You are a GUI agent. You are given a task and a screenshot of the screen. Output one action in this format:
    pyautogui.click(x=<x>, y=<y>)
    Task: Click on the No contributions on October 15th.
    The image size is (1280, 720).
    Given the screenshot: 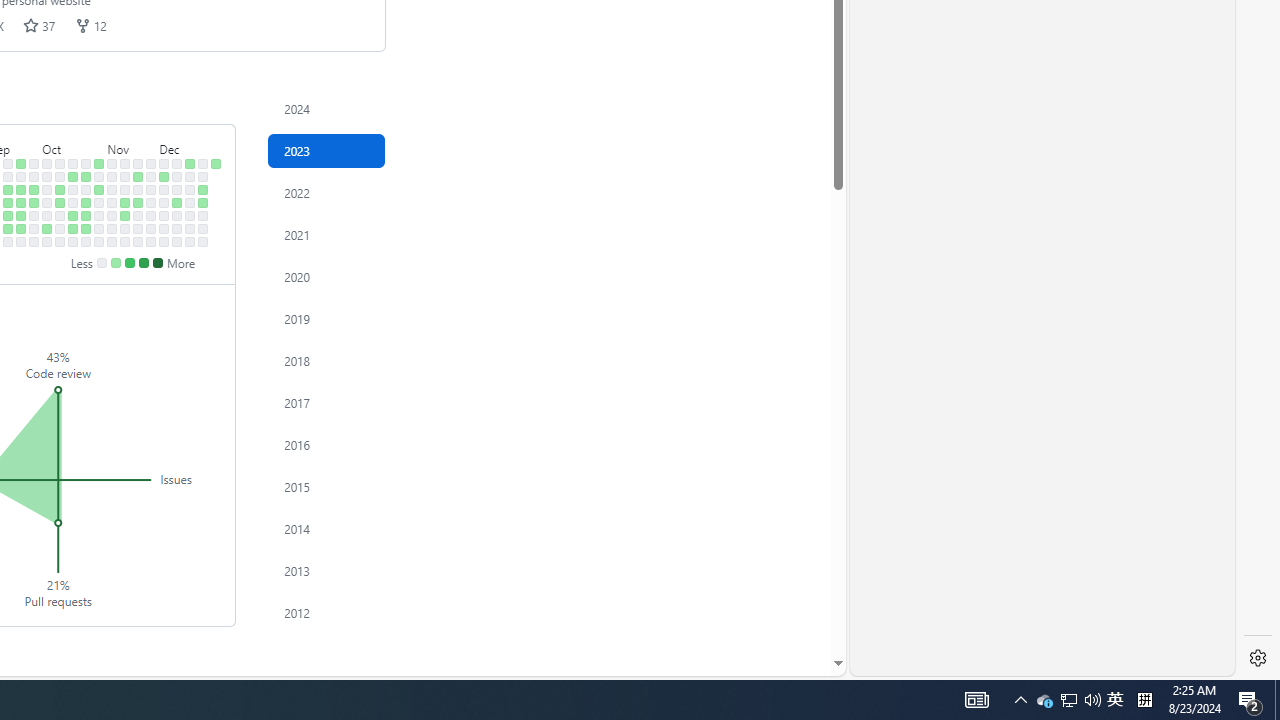 What is the action you would take?
    pyautogui.click(x=73, y=163)
    